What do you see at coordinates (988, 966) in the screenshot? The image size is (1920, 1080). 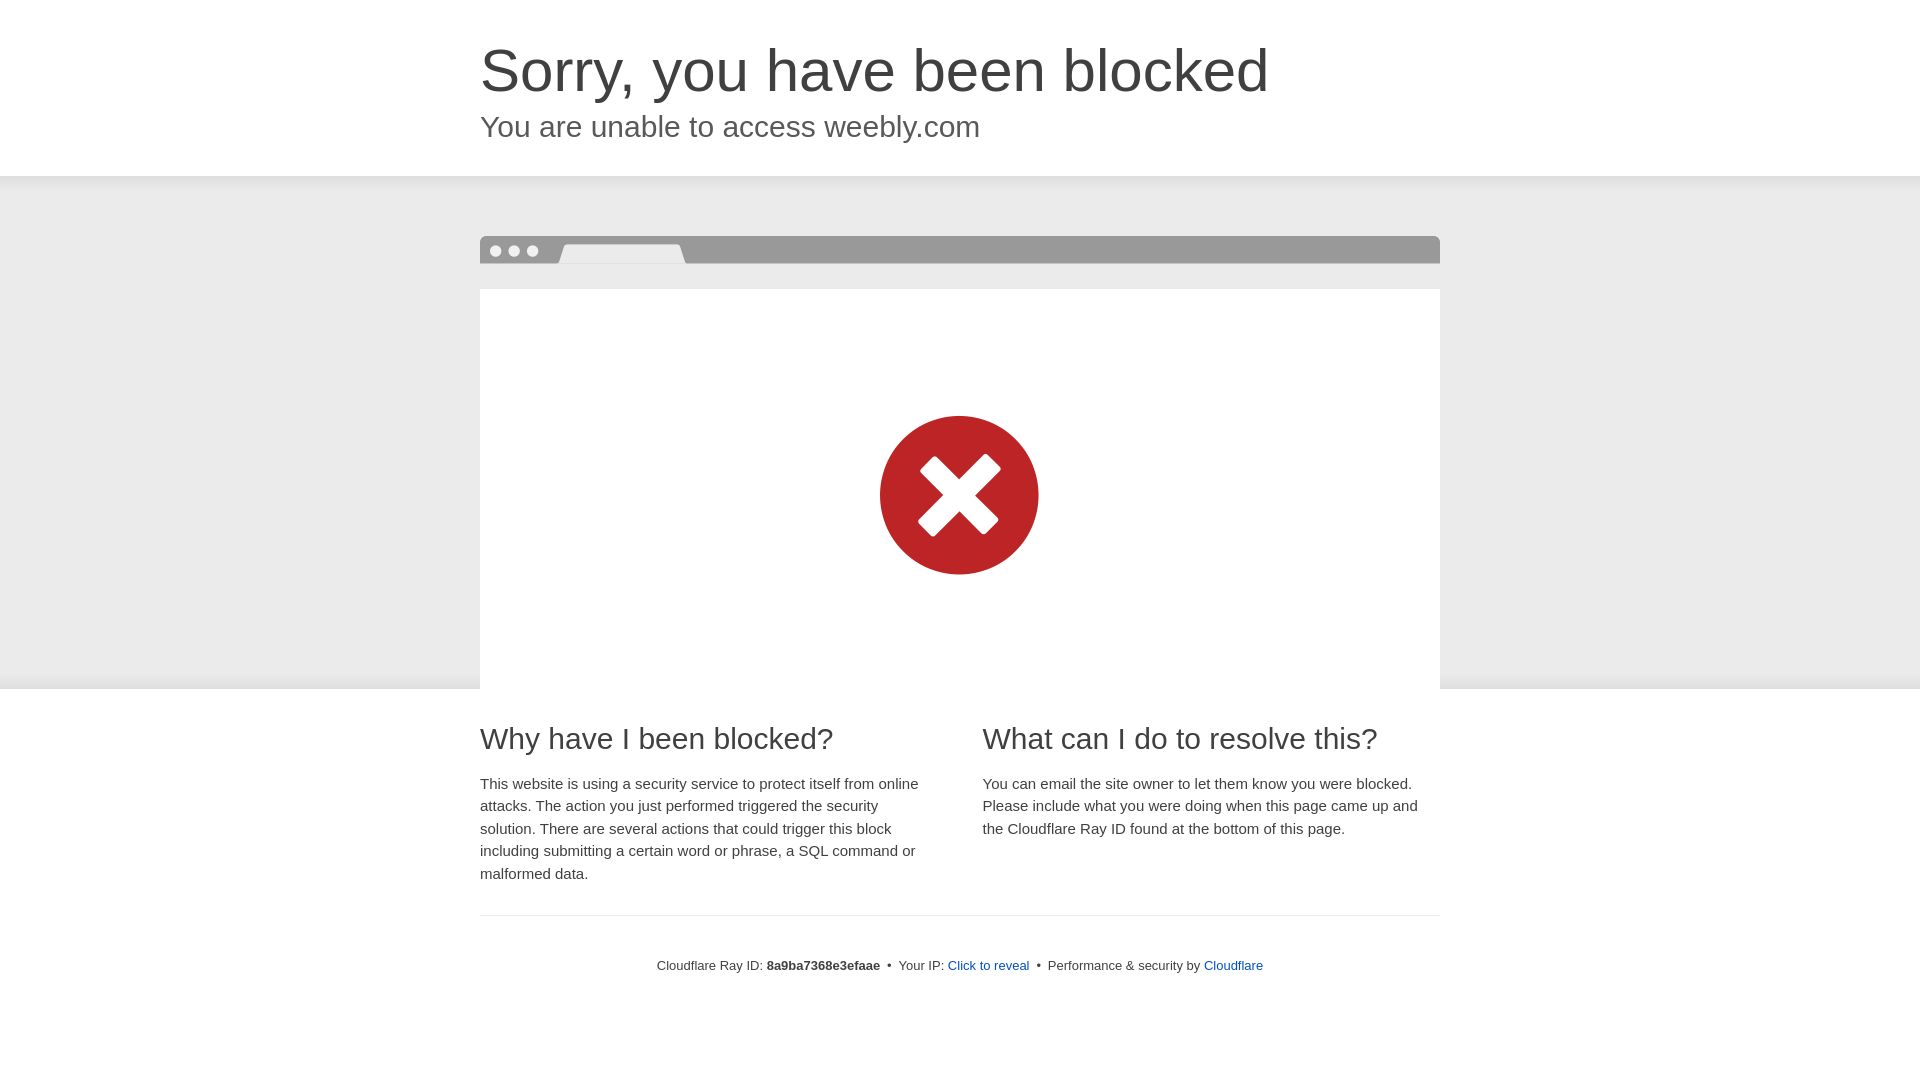 I see `Click to reveal` at bounding box center [988, 966].